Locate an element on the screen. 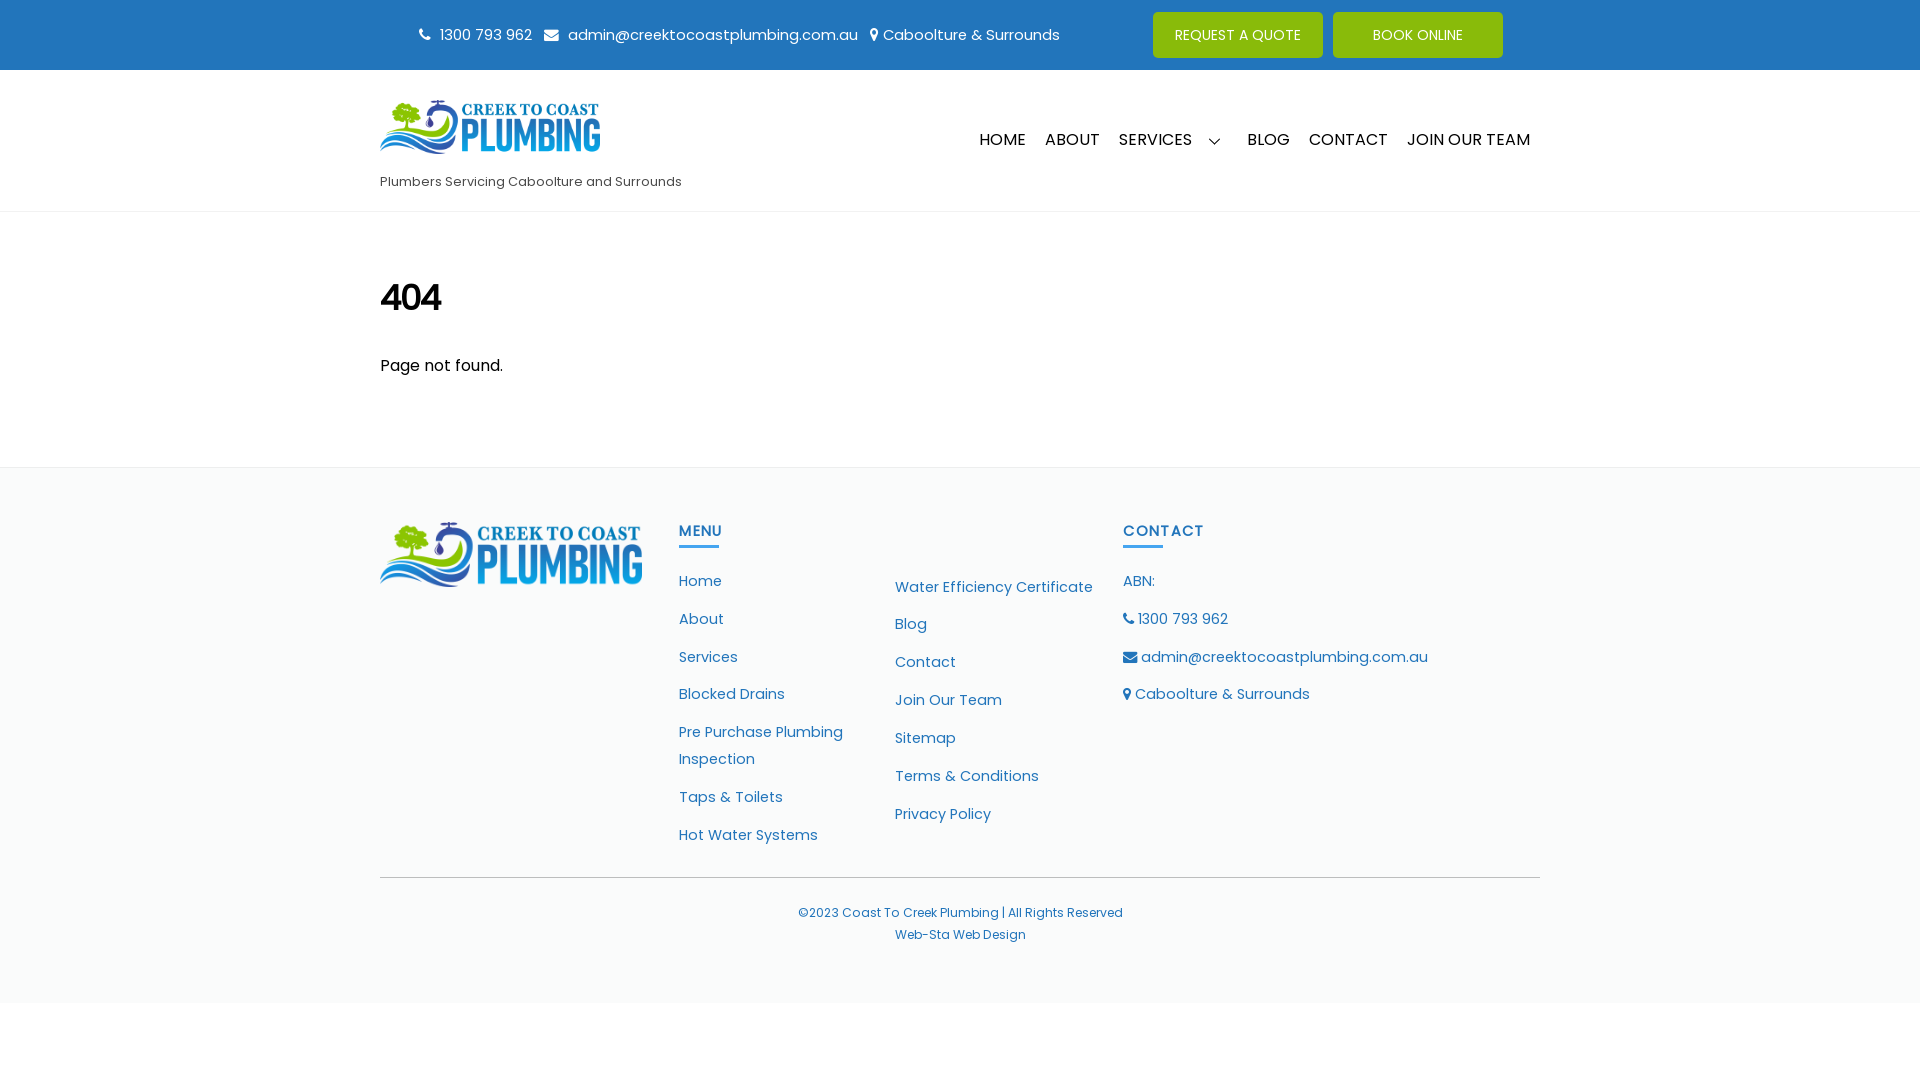 Image resolution: width=1920 pixels, height=1080 pixels. Blog is located at coordinates (911, 624).